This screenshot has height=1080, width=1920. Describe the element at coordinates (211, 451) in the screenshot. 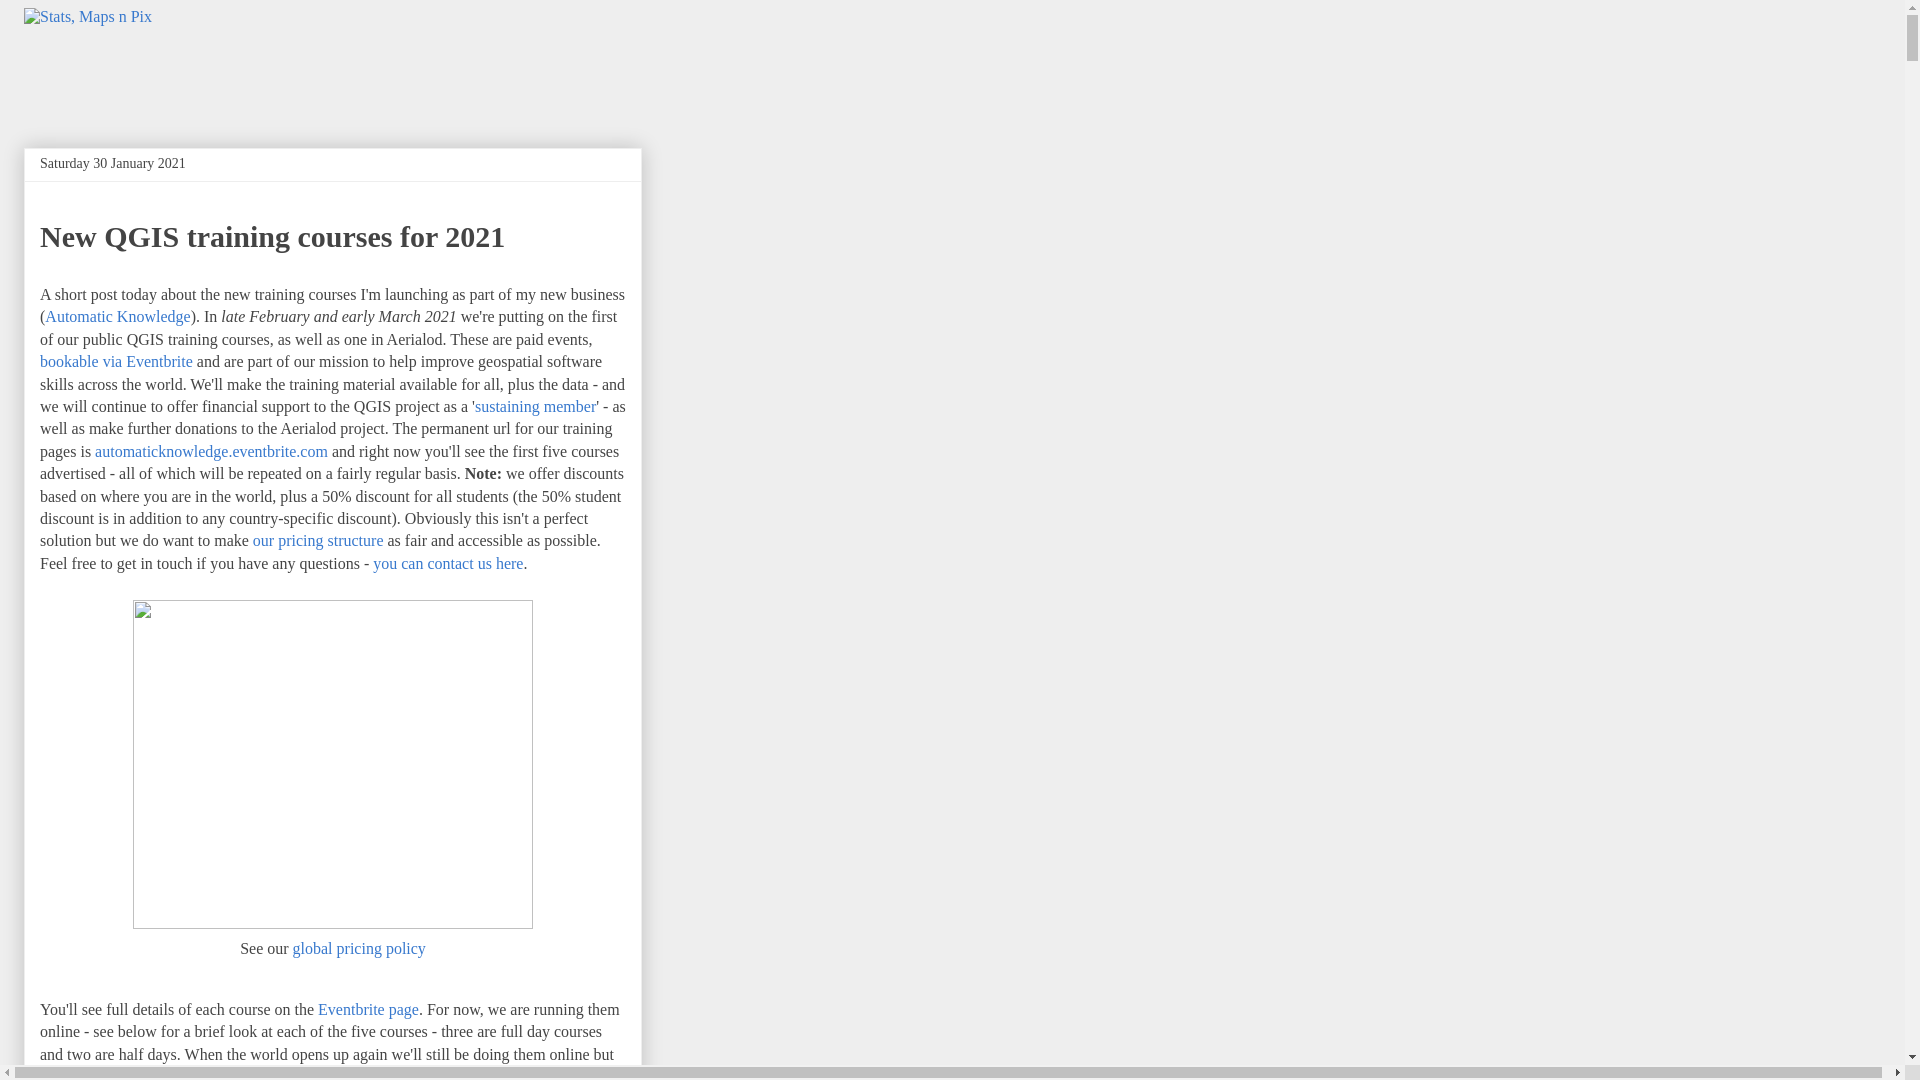

I see `automaticknowledge.eventbrite.com` at that location.